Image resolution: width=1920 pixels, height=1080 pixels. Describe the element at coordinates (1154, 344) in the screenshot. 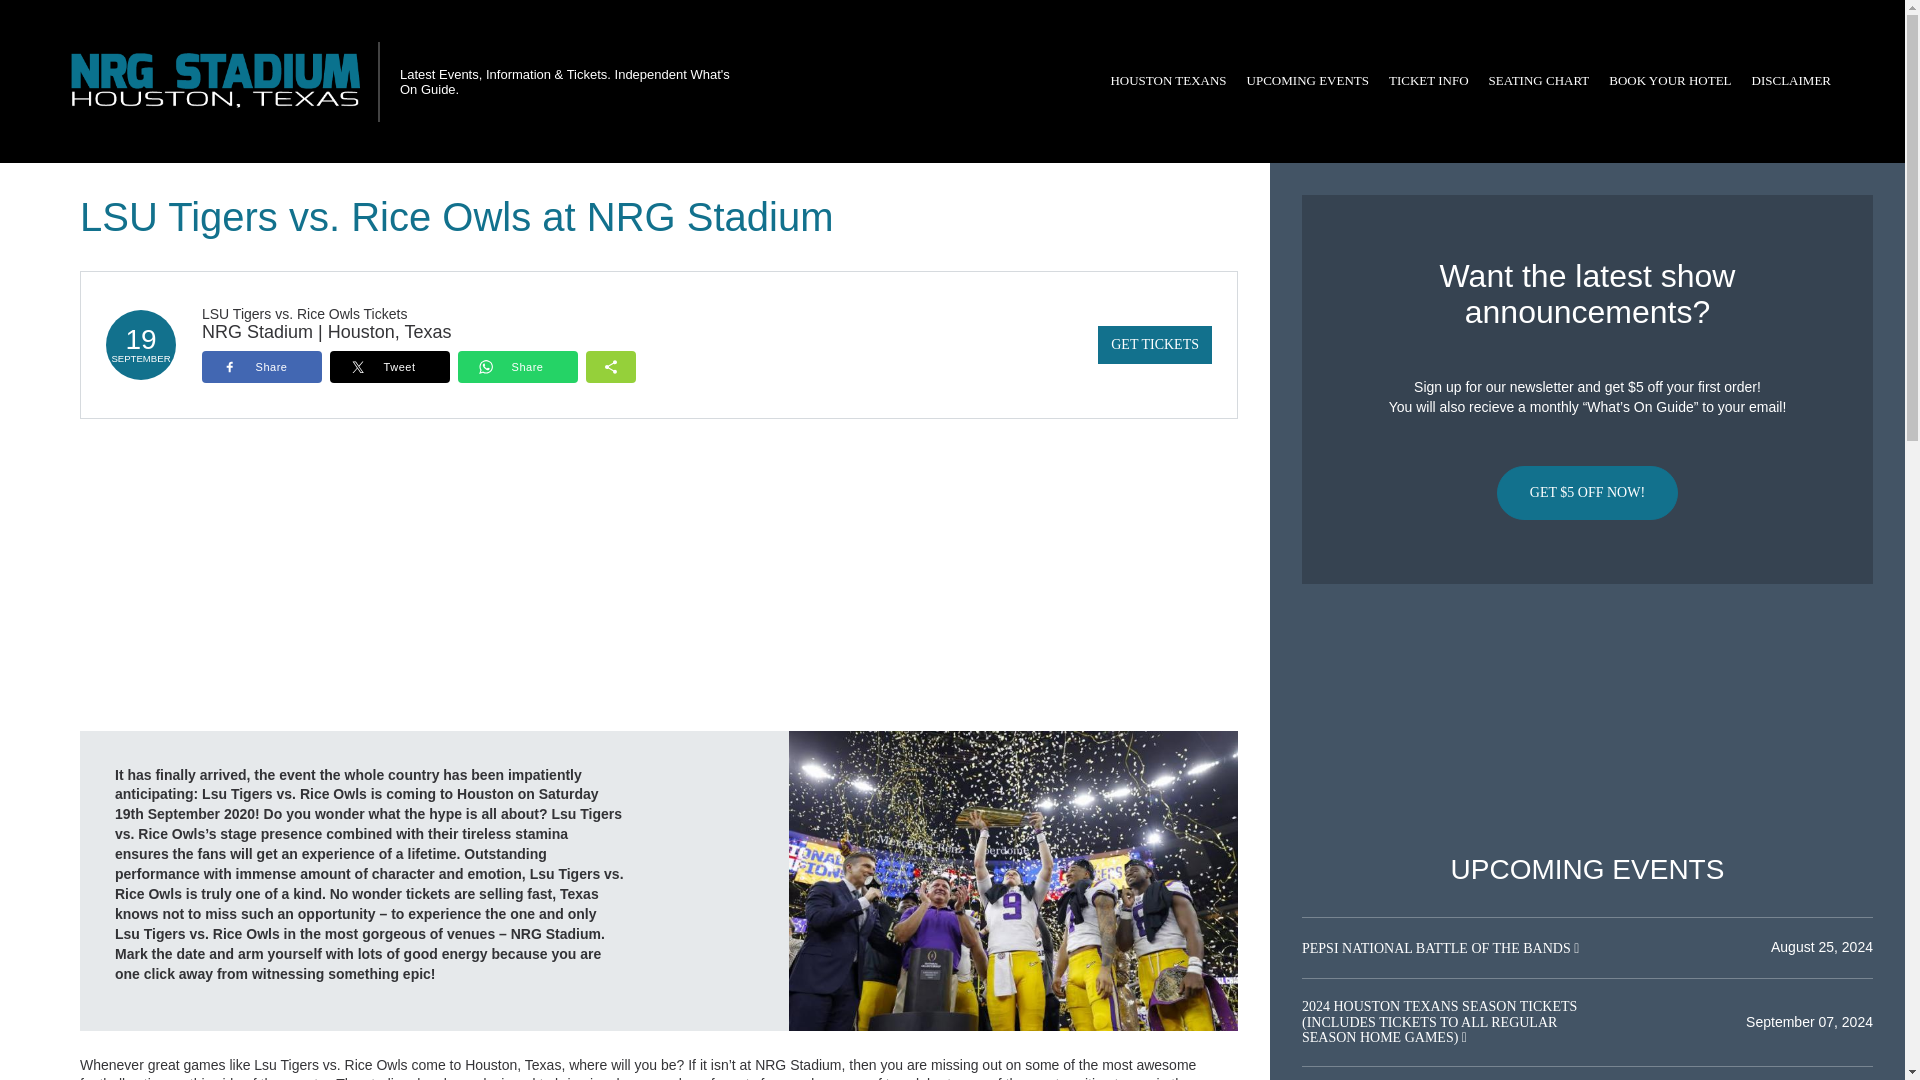

I see `GET TICKETS` at that location.